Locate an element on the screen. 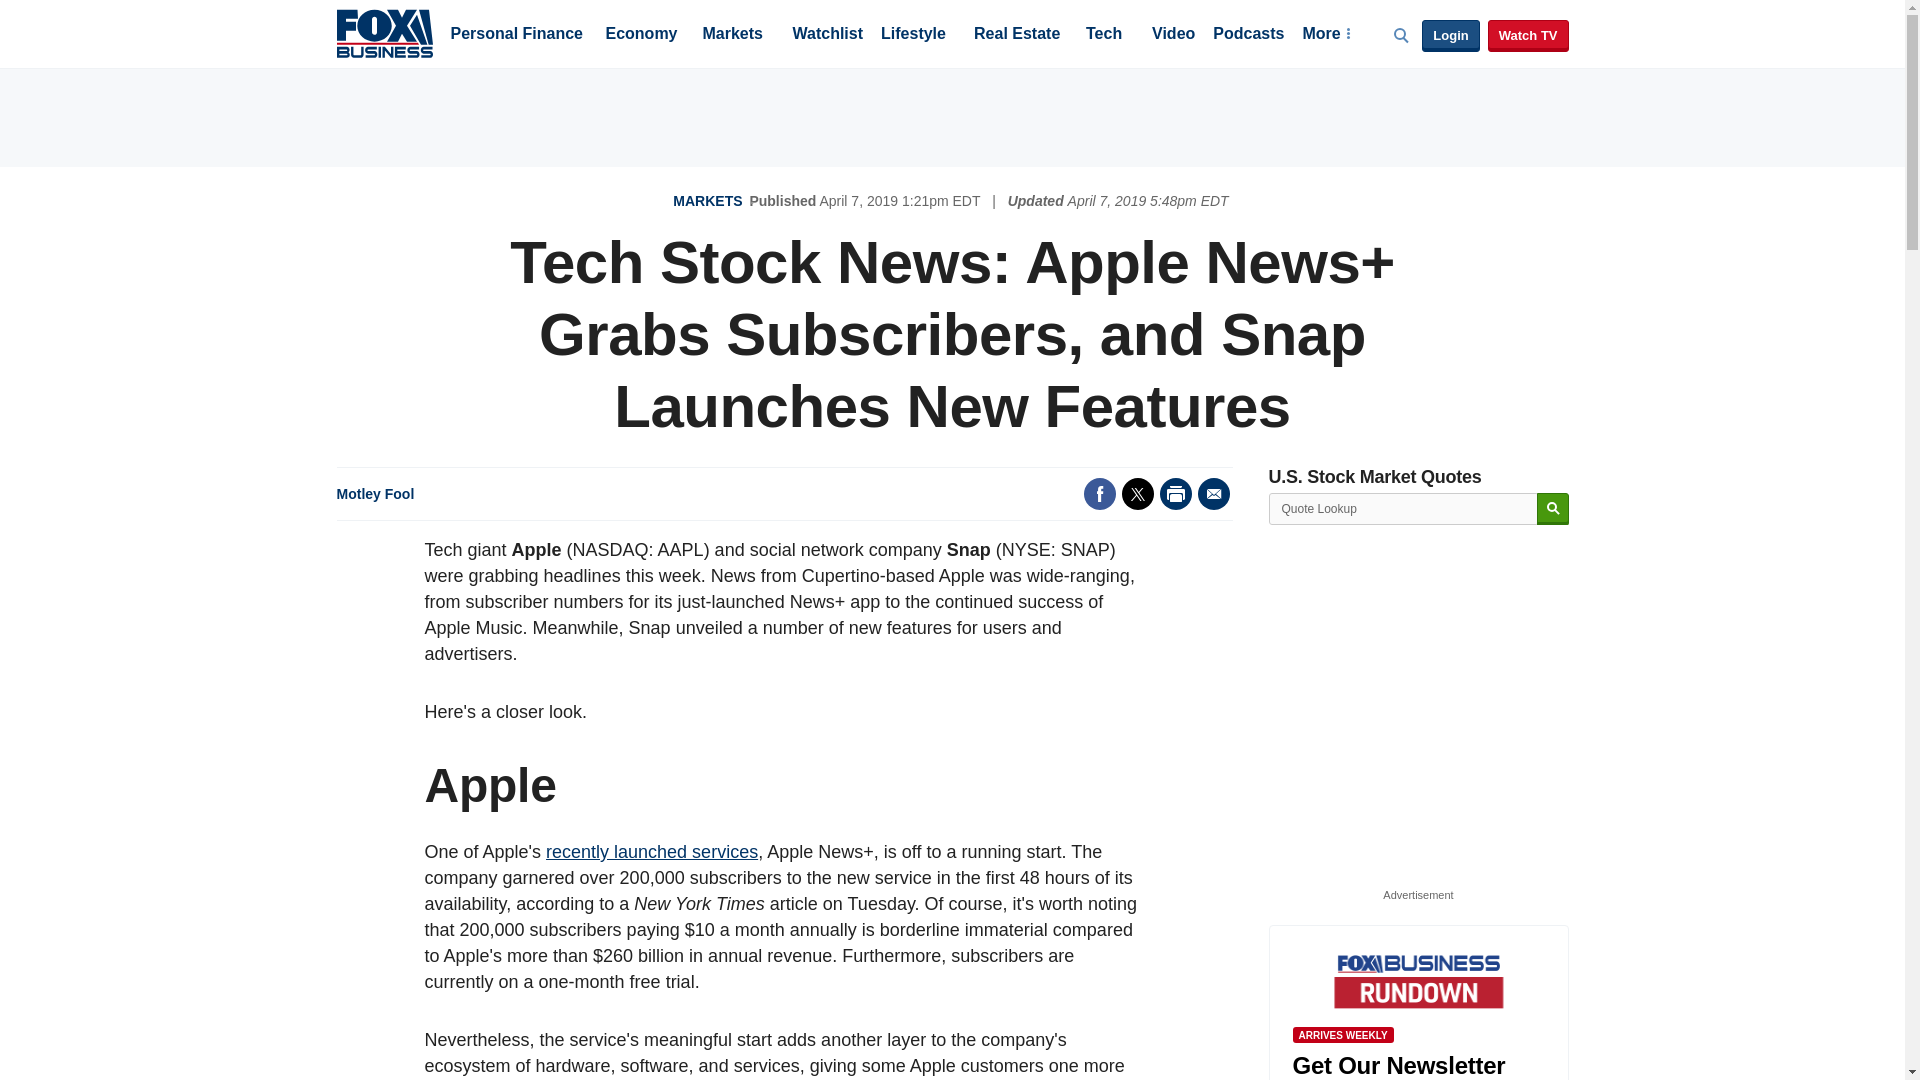  Fox Business is located at coordinates (384, 32).